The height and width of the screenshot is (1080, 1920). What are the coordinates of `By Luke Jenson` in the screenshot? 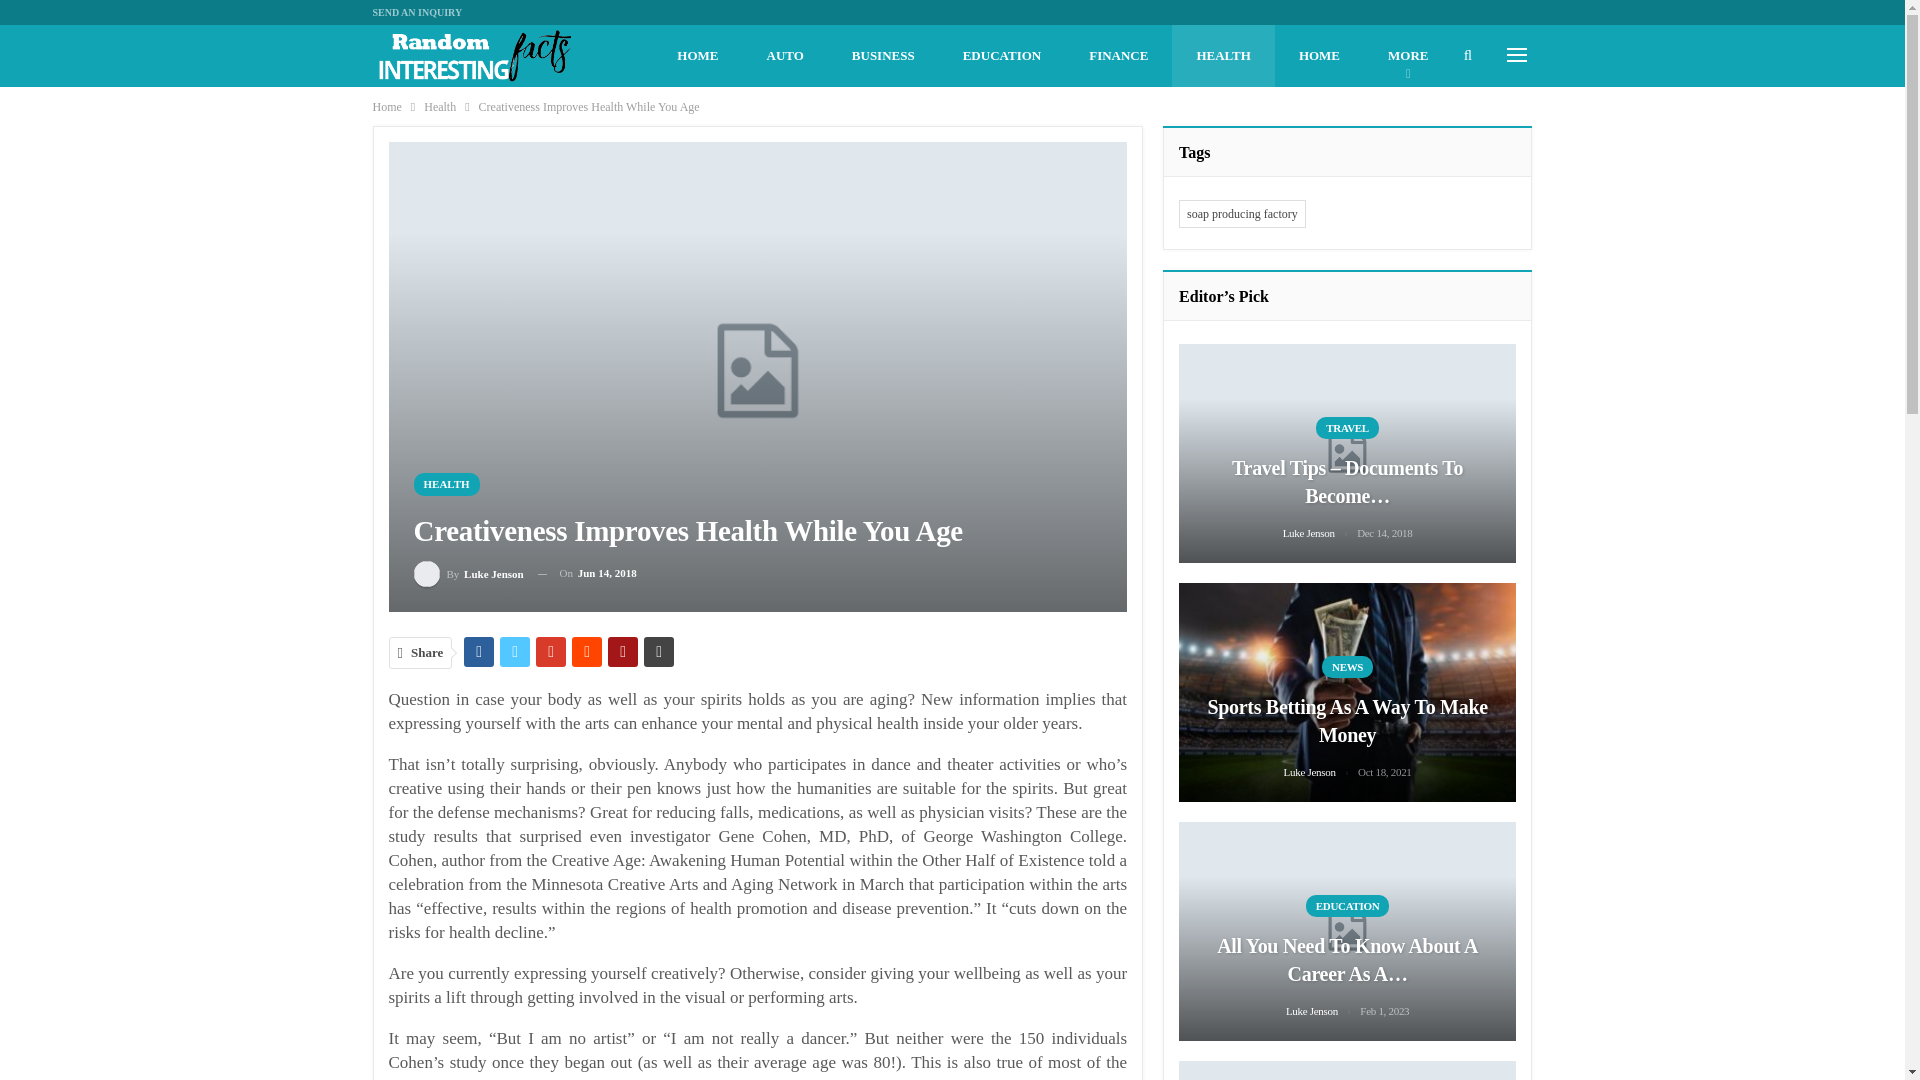 It's located at (469, 574).